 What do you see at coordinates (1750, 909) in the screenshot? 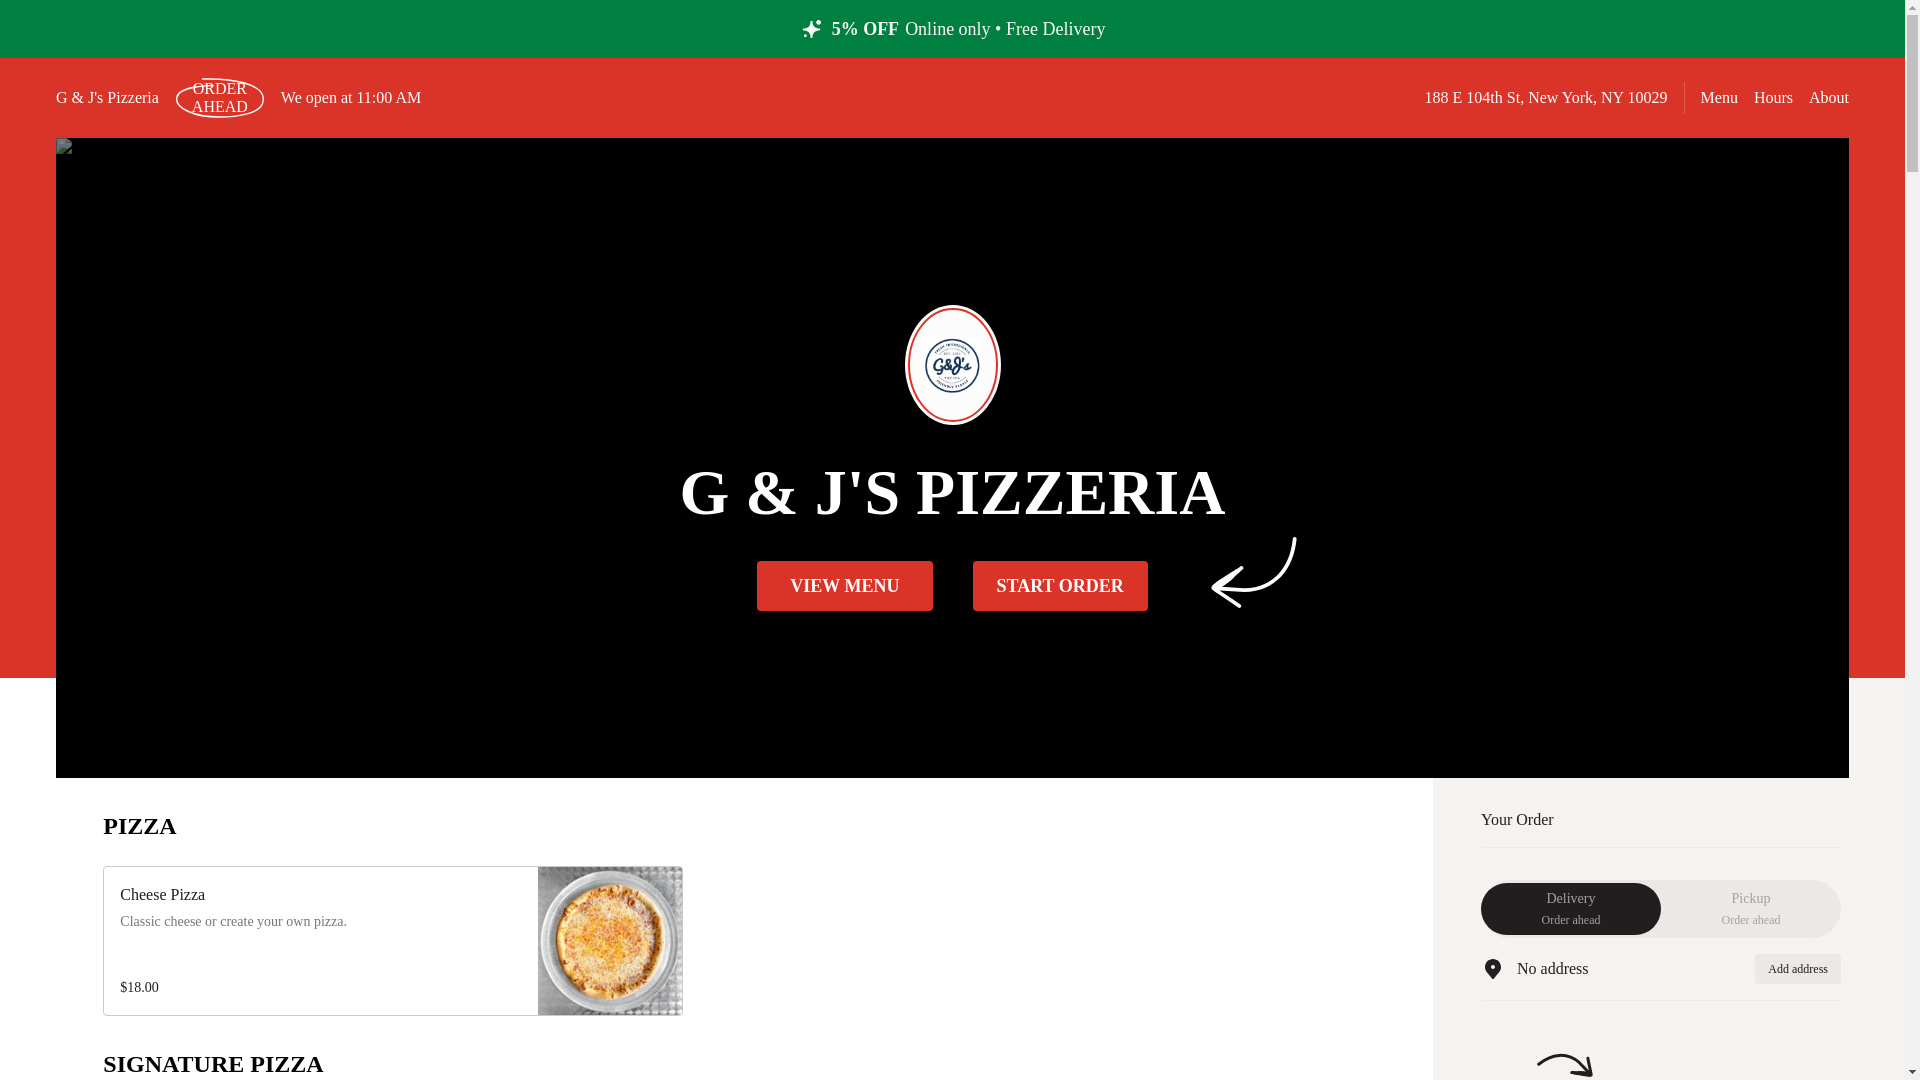
I see `START ORDER` at bounding box center [1750, 909].